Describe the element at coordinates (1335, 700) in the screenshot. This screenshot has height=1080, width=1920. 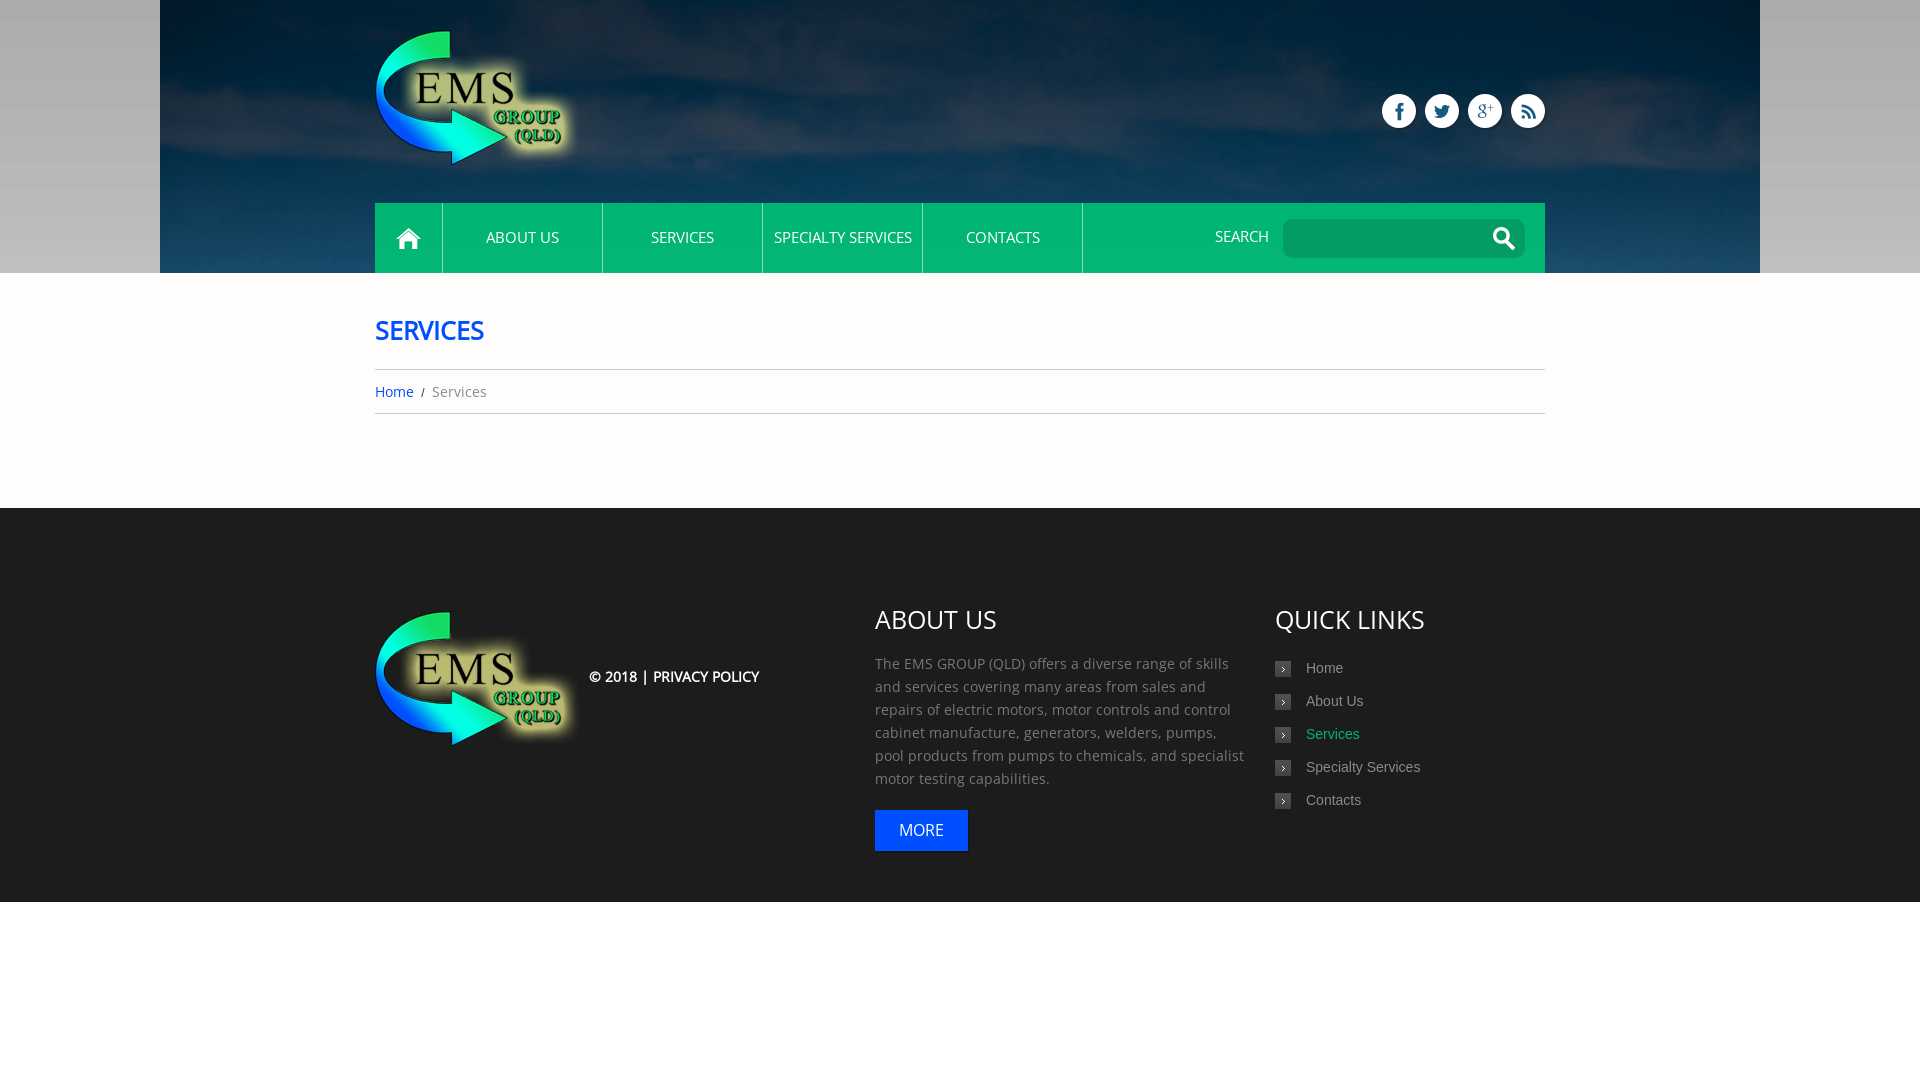
I see `About Us` at that location.